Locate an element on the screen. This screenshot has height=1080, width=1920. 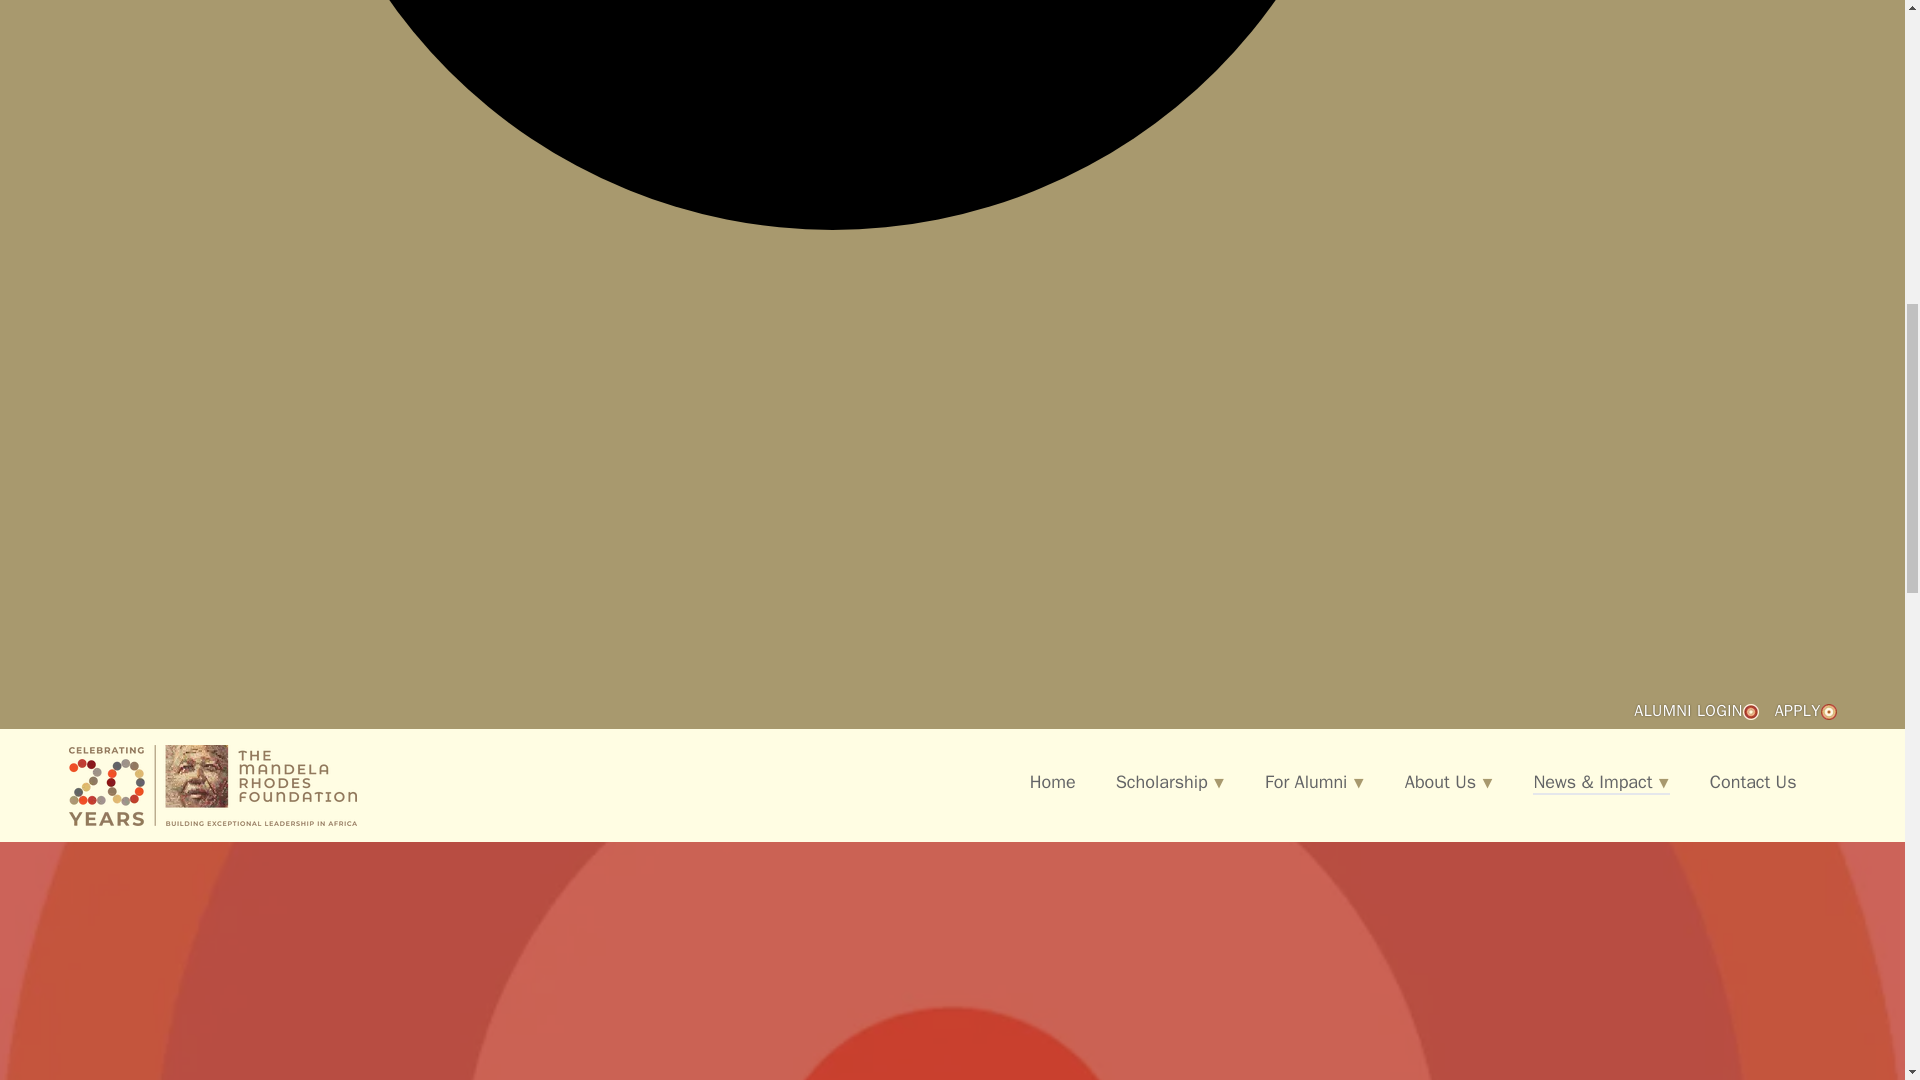
ALUMNI LOGIN is located at coordinates (1696, 710).